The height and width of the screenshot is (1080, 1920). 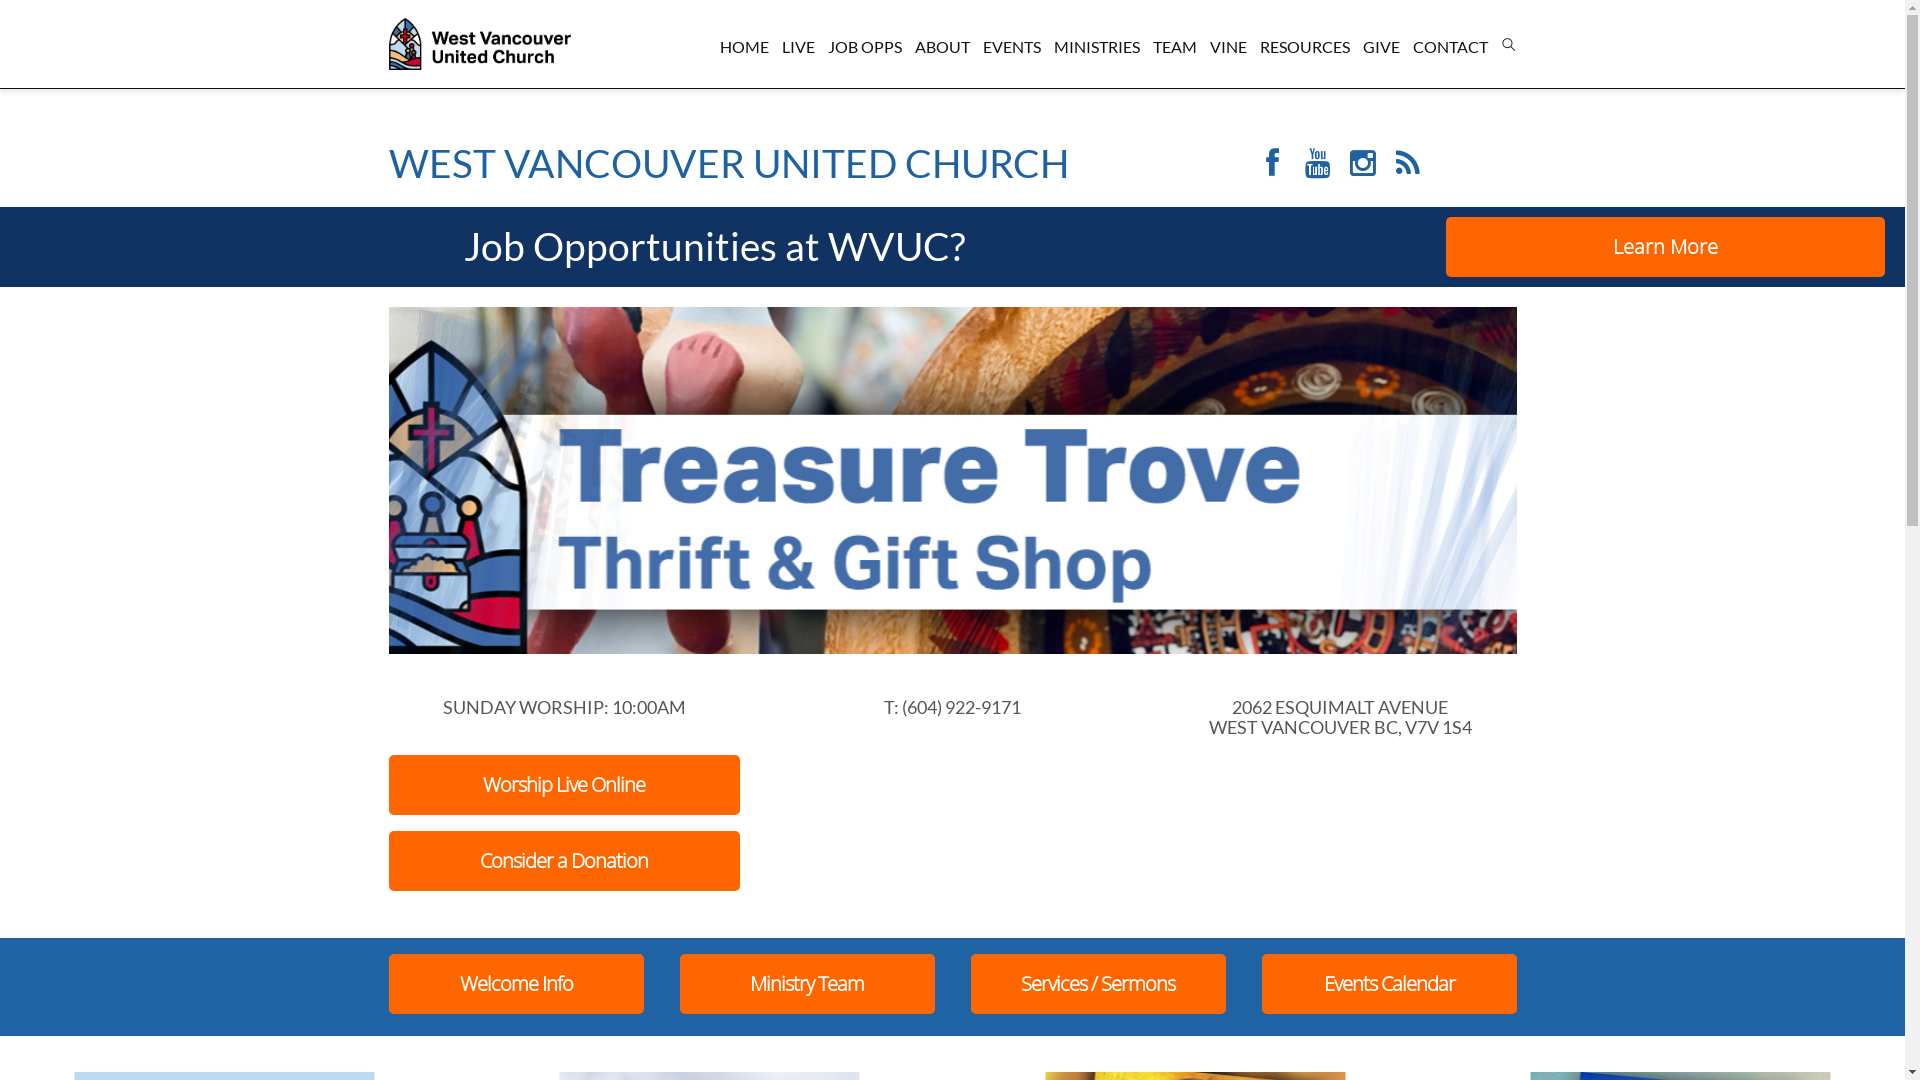 I want to click on VINE, so click(x=1228, y=52).